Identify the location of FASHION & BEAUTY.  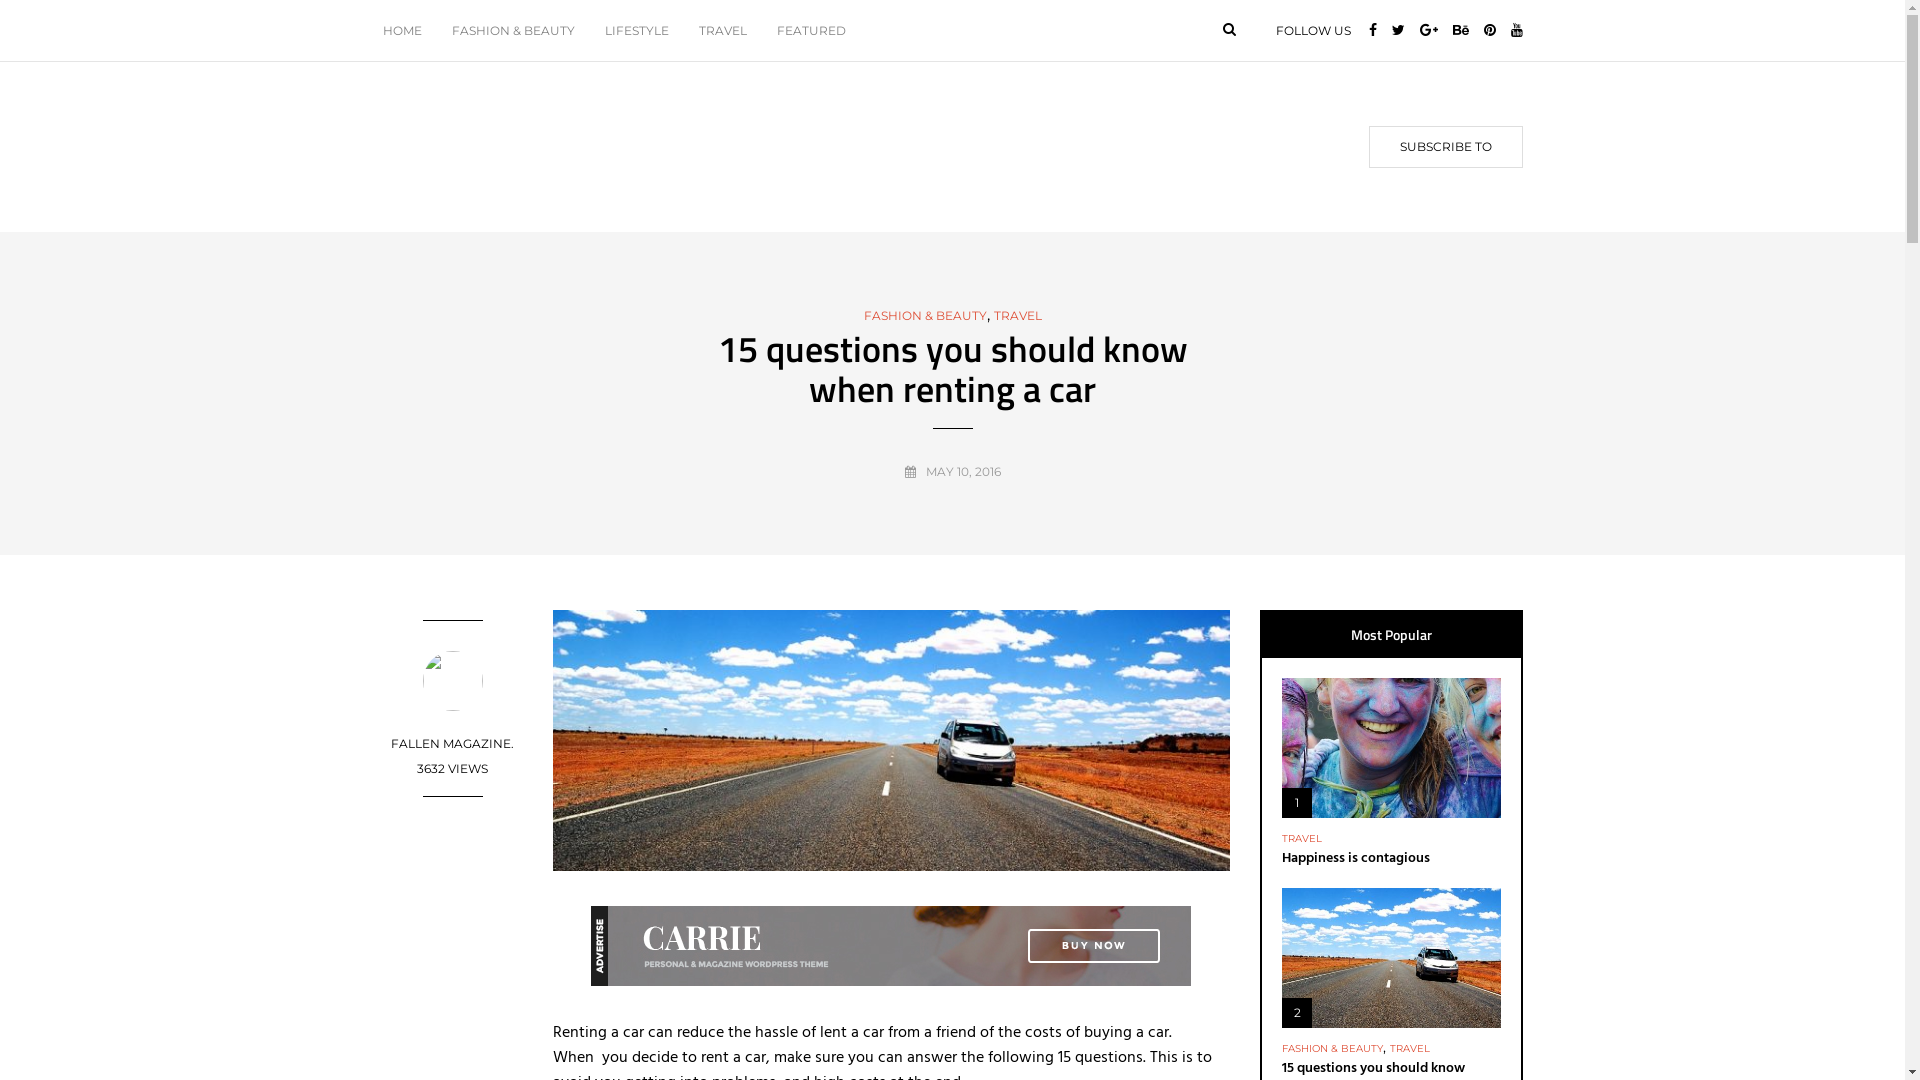
(512, 30).